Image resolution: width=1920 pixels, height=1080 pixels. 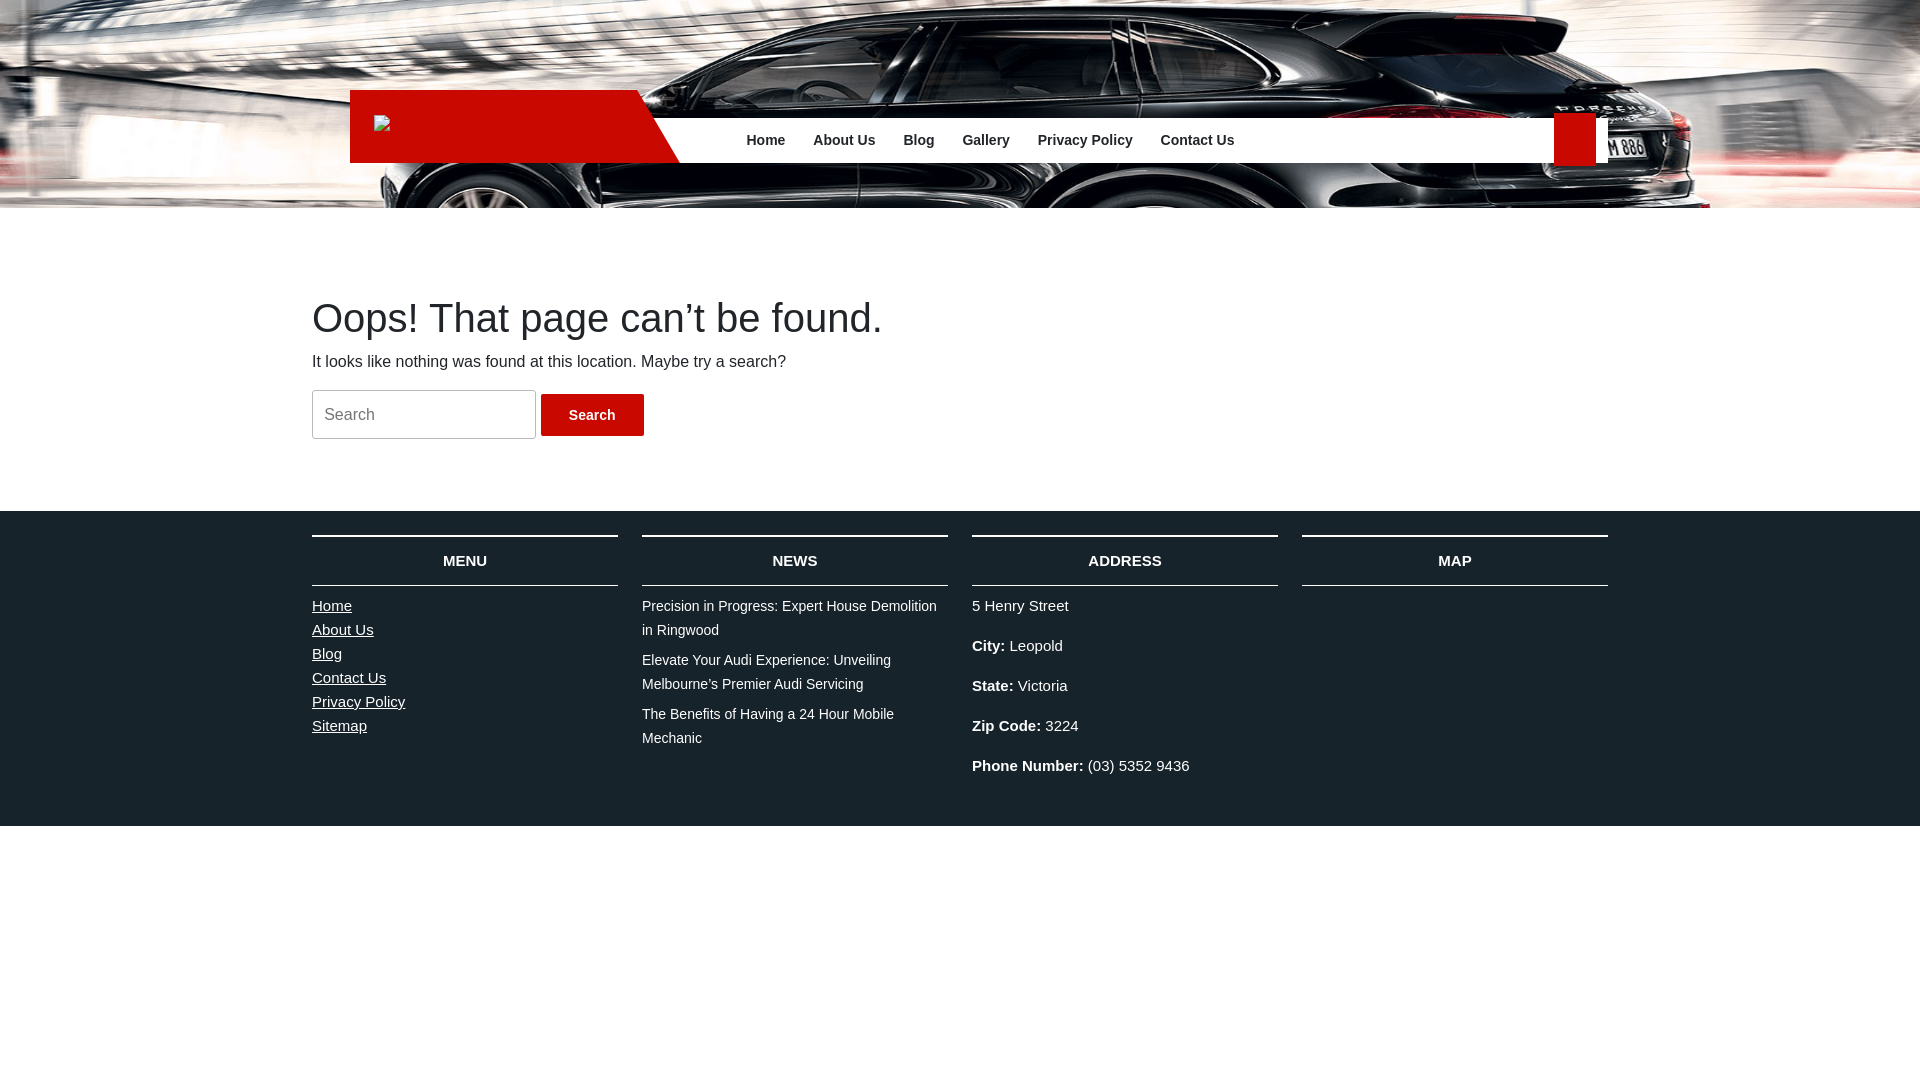 What do you see at coordinates (349, 678) in the screenshot?
I see `Contact Us` at bounding box center [349, 678].